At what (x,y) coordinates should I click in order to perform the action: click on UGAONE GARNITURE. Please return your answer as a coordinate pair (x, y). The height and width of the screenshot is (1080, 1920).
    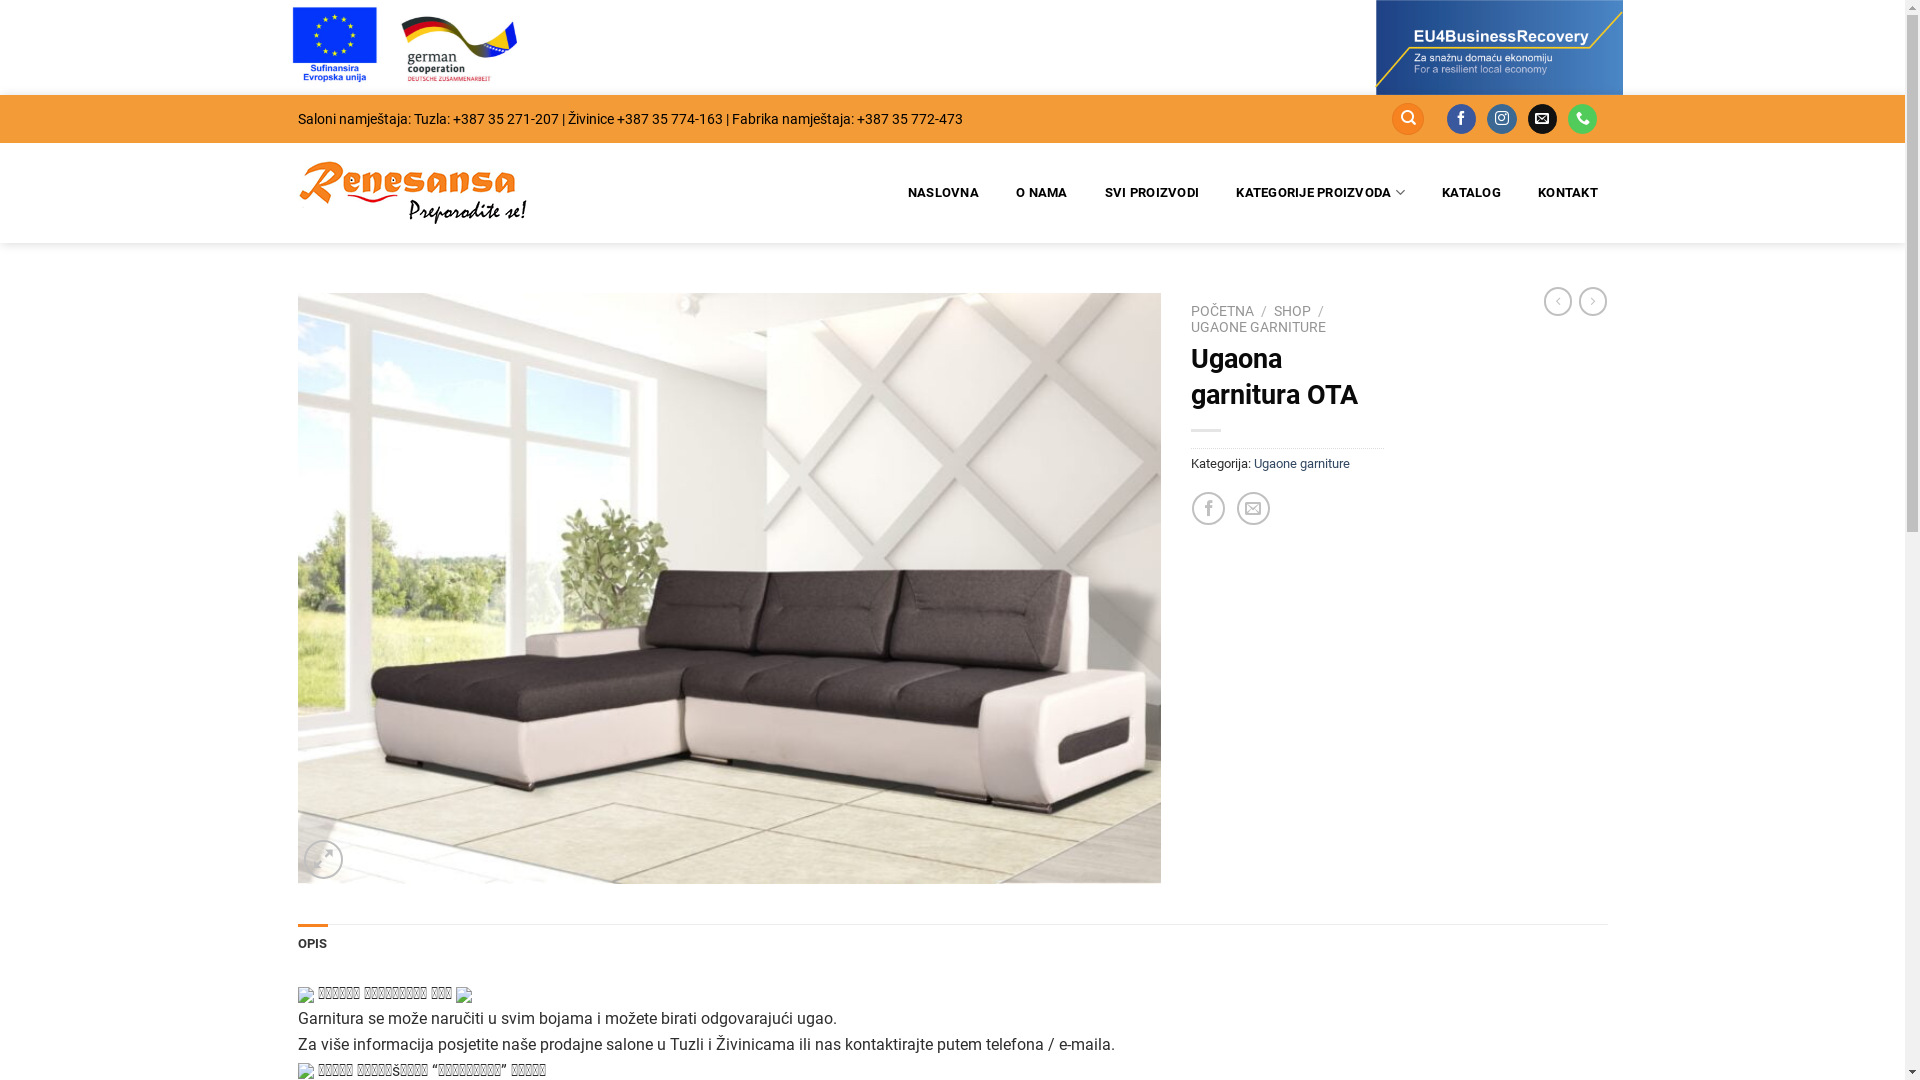
    Looking at the image, I should click on (1258, 327).